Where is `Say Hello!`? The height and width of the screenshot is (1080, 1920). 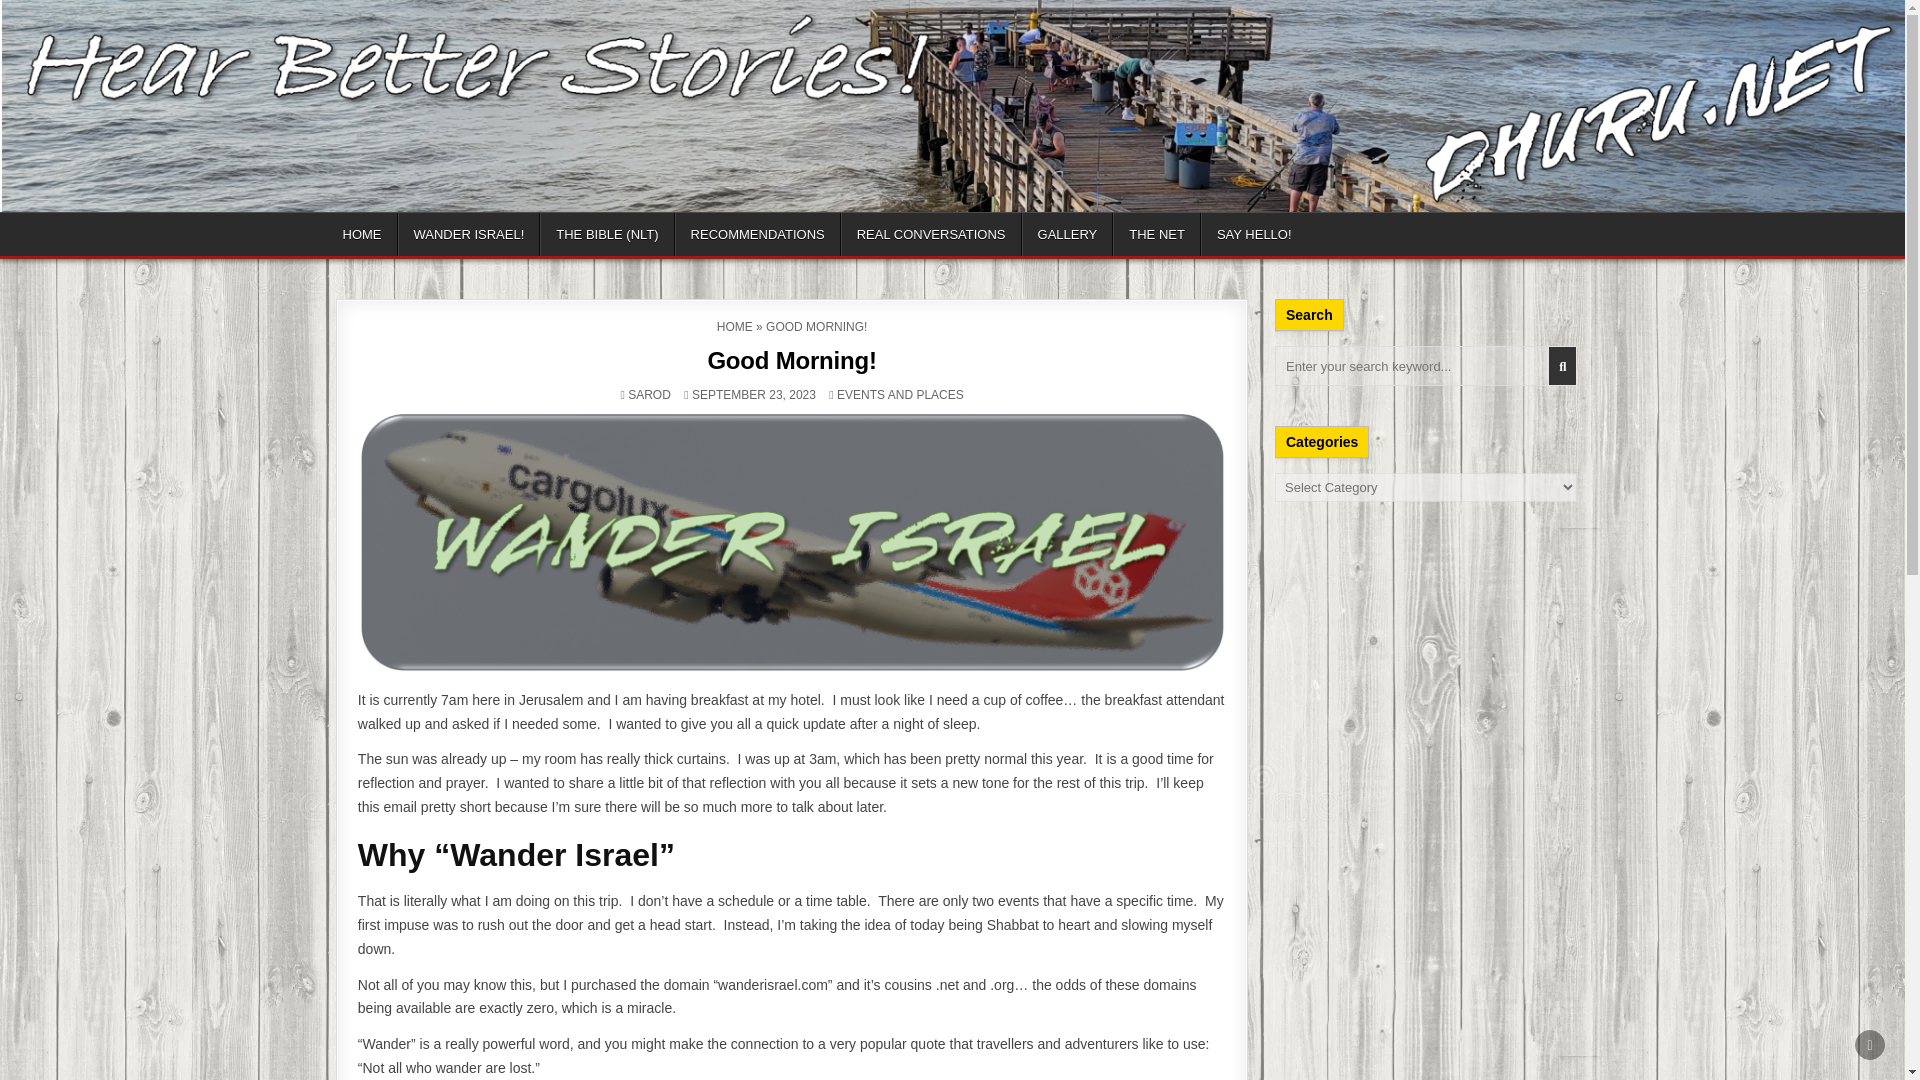 Say Hello! is located at coordinates (1146, 238).